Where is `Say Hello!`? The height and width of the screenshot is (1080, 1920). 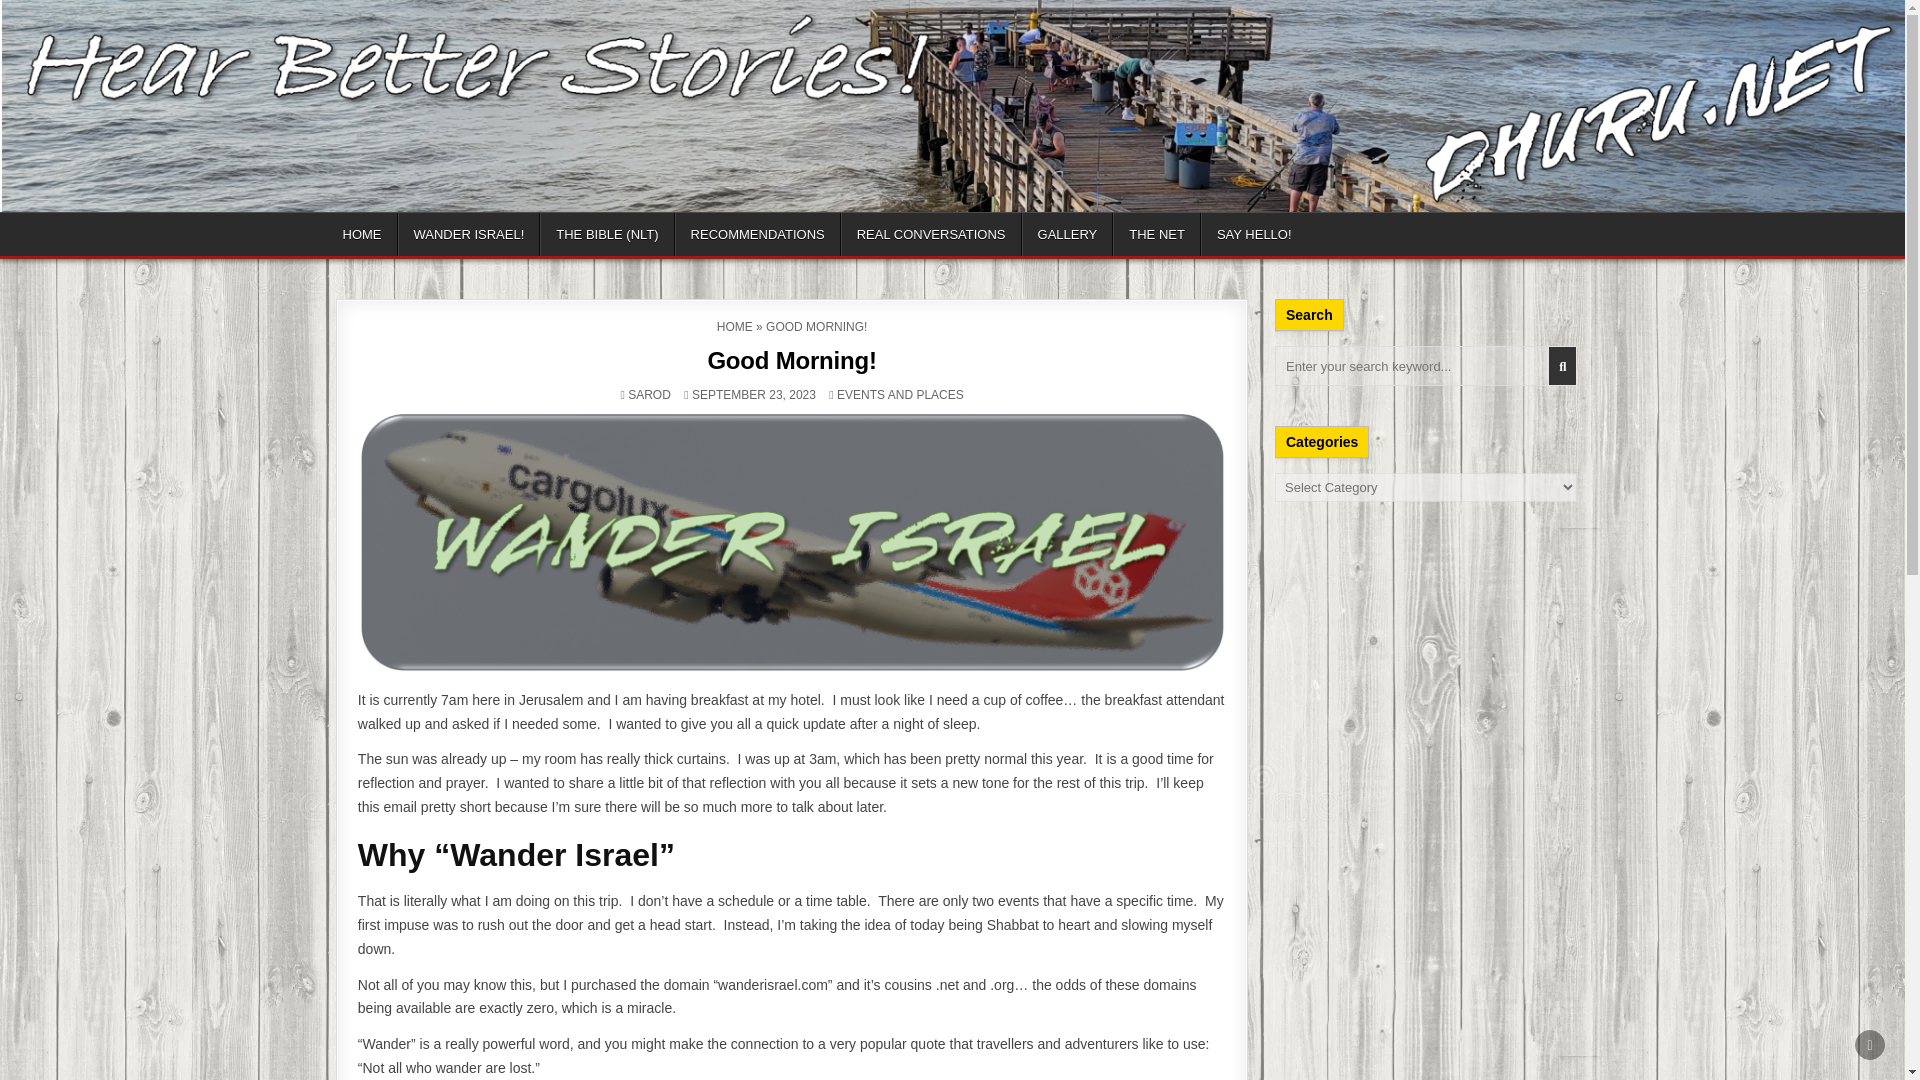 Say Hello! is located at coordinates (1146, 238).